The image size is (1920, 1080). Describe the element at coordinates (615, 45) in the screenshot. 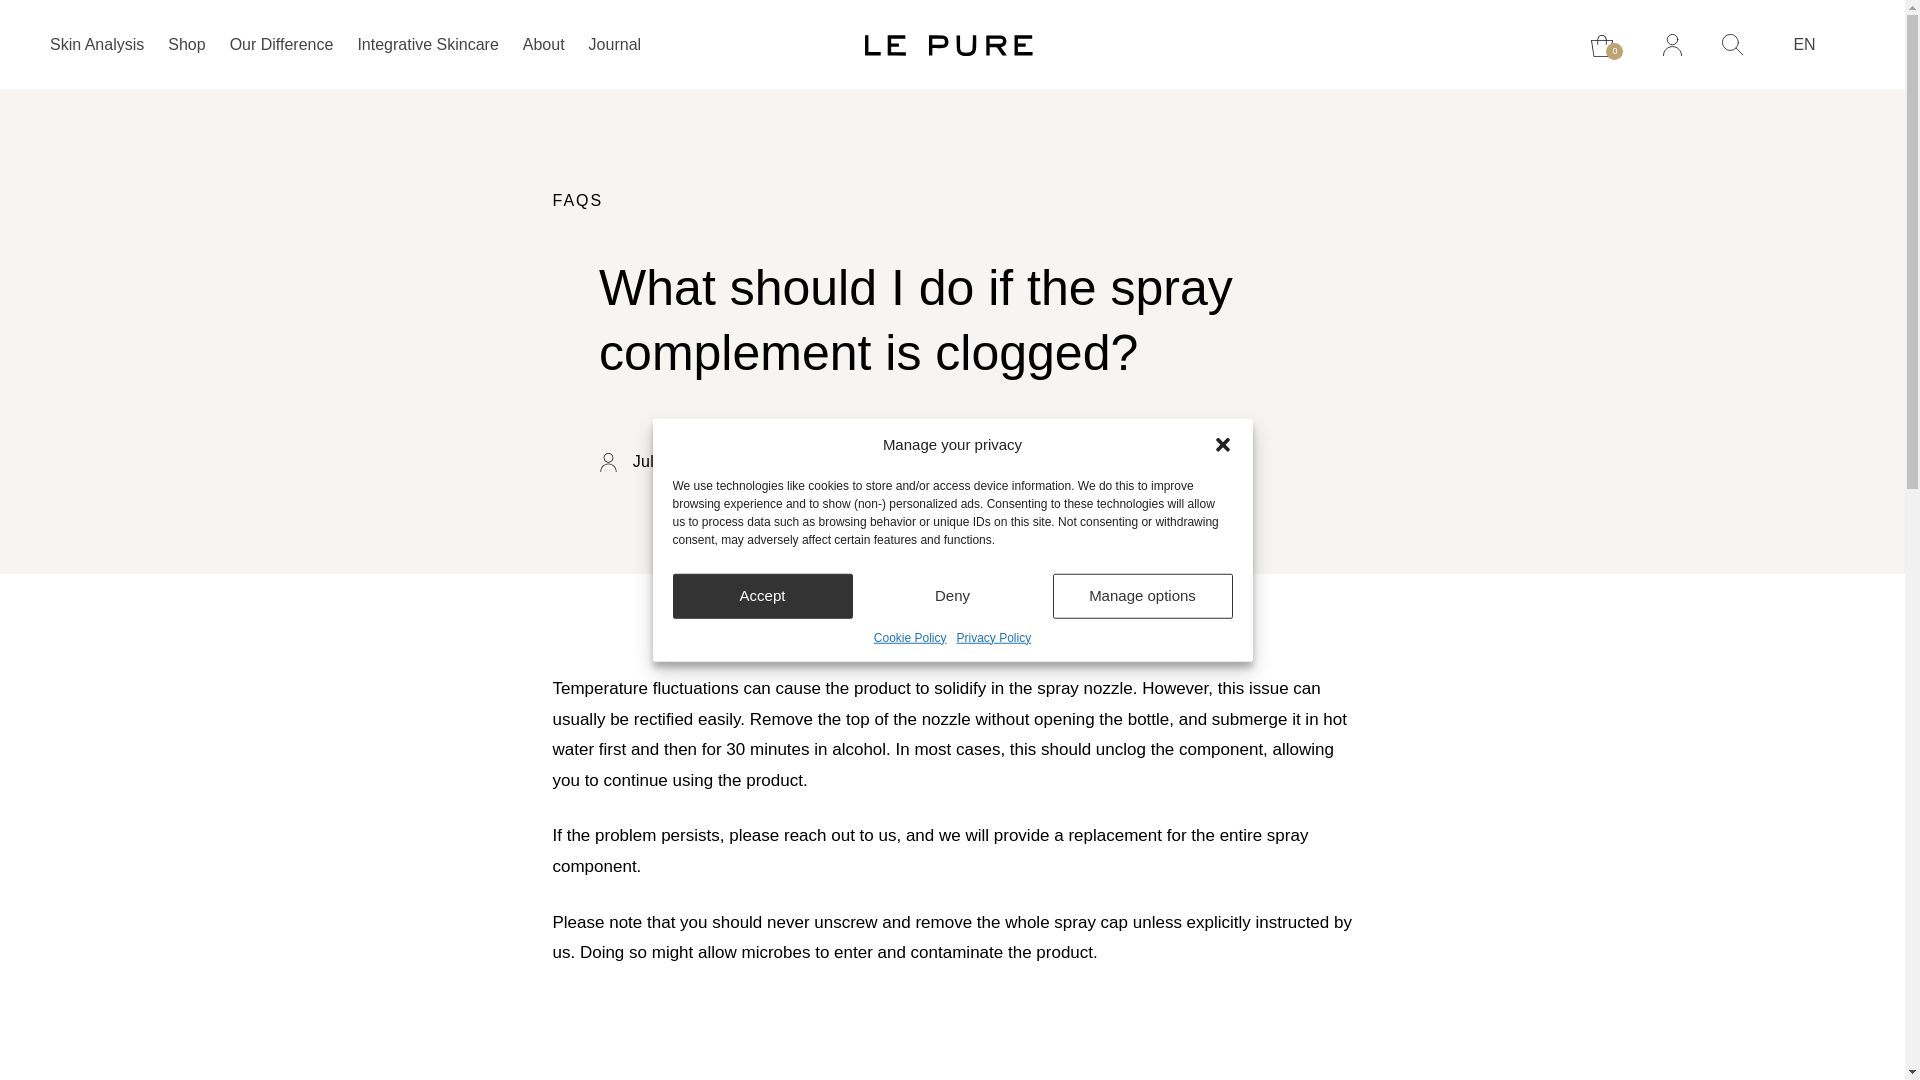

I see `Journal` at that location.